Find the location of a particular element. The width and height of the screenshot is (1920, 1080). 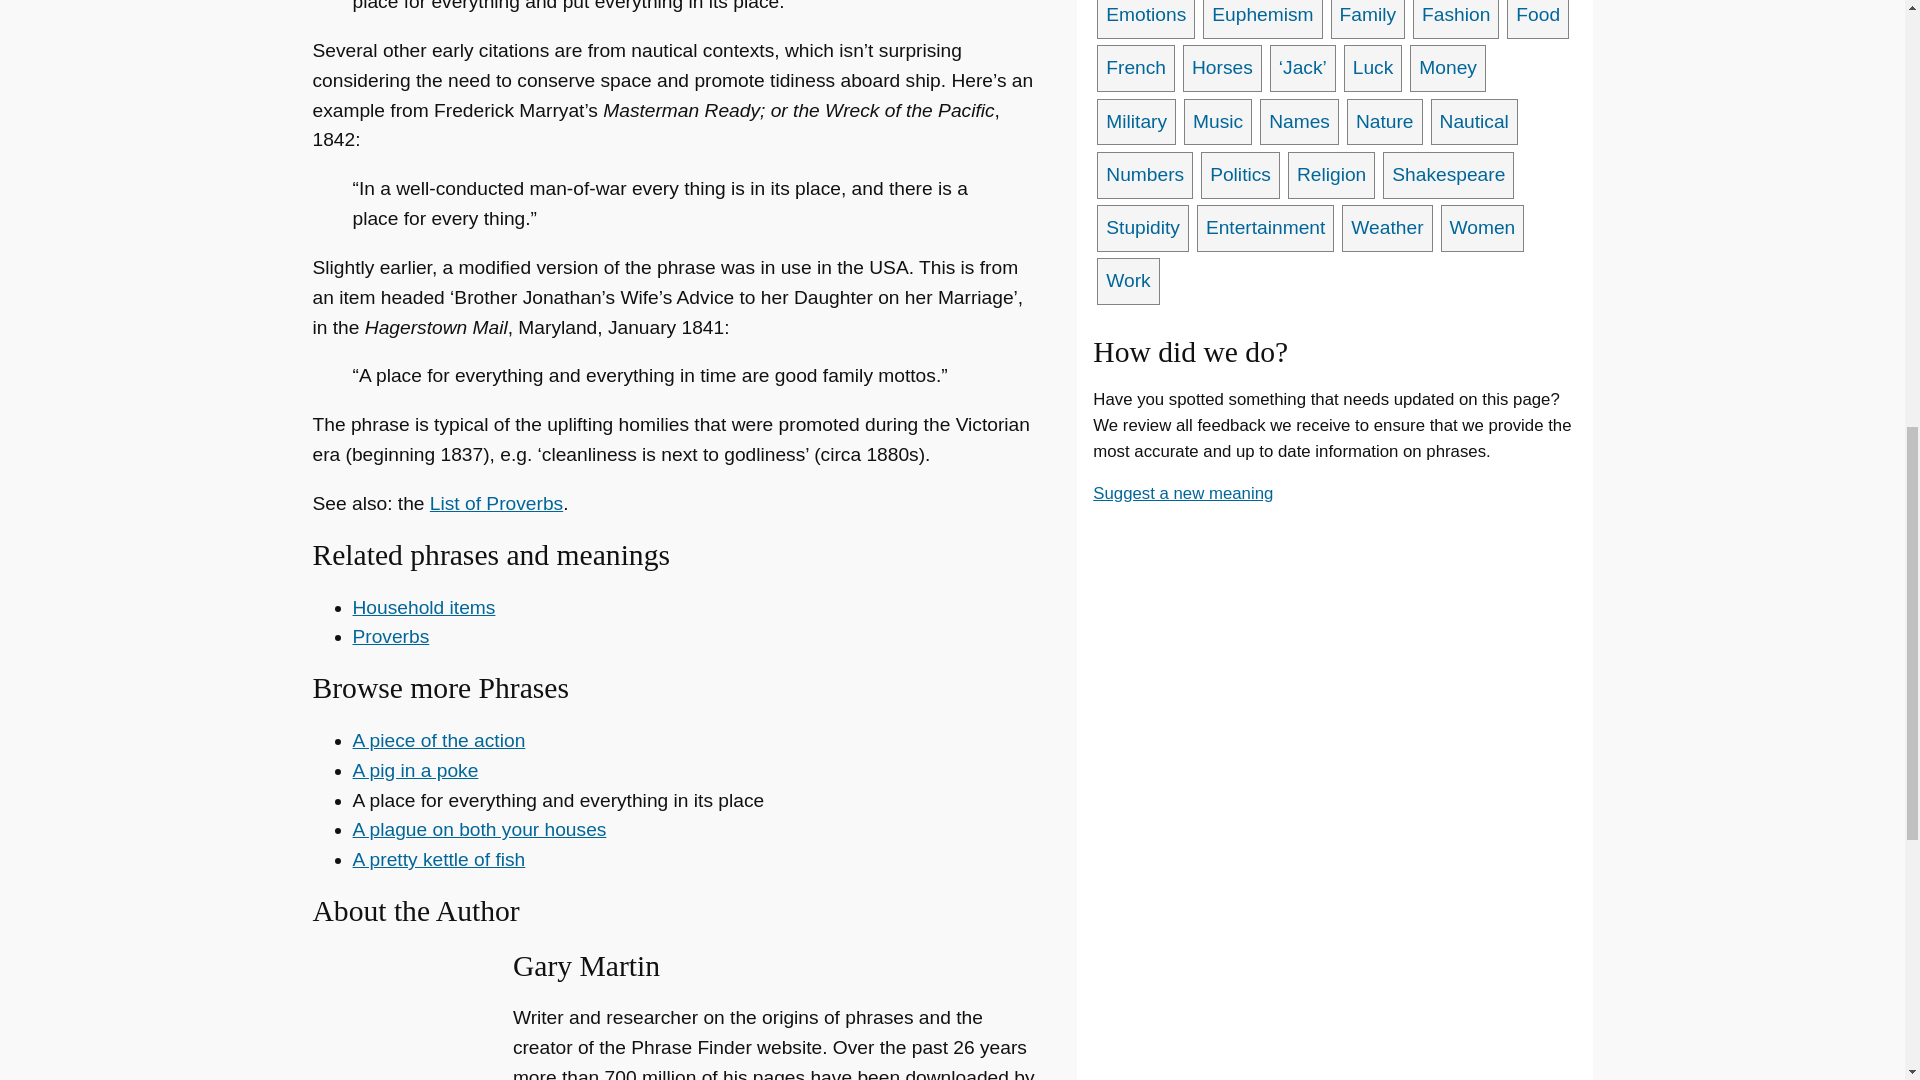

Household items is located at coordinates (423, 607).